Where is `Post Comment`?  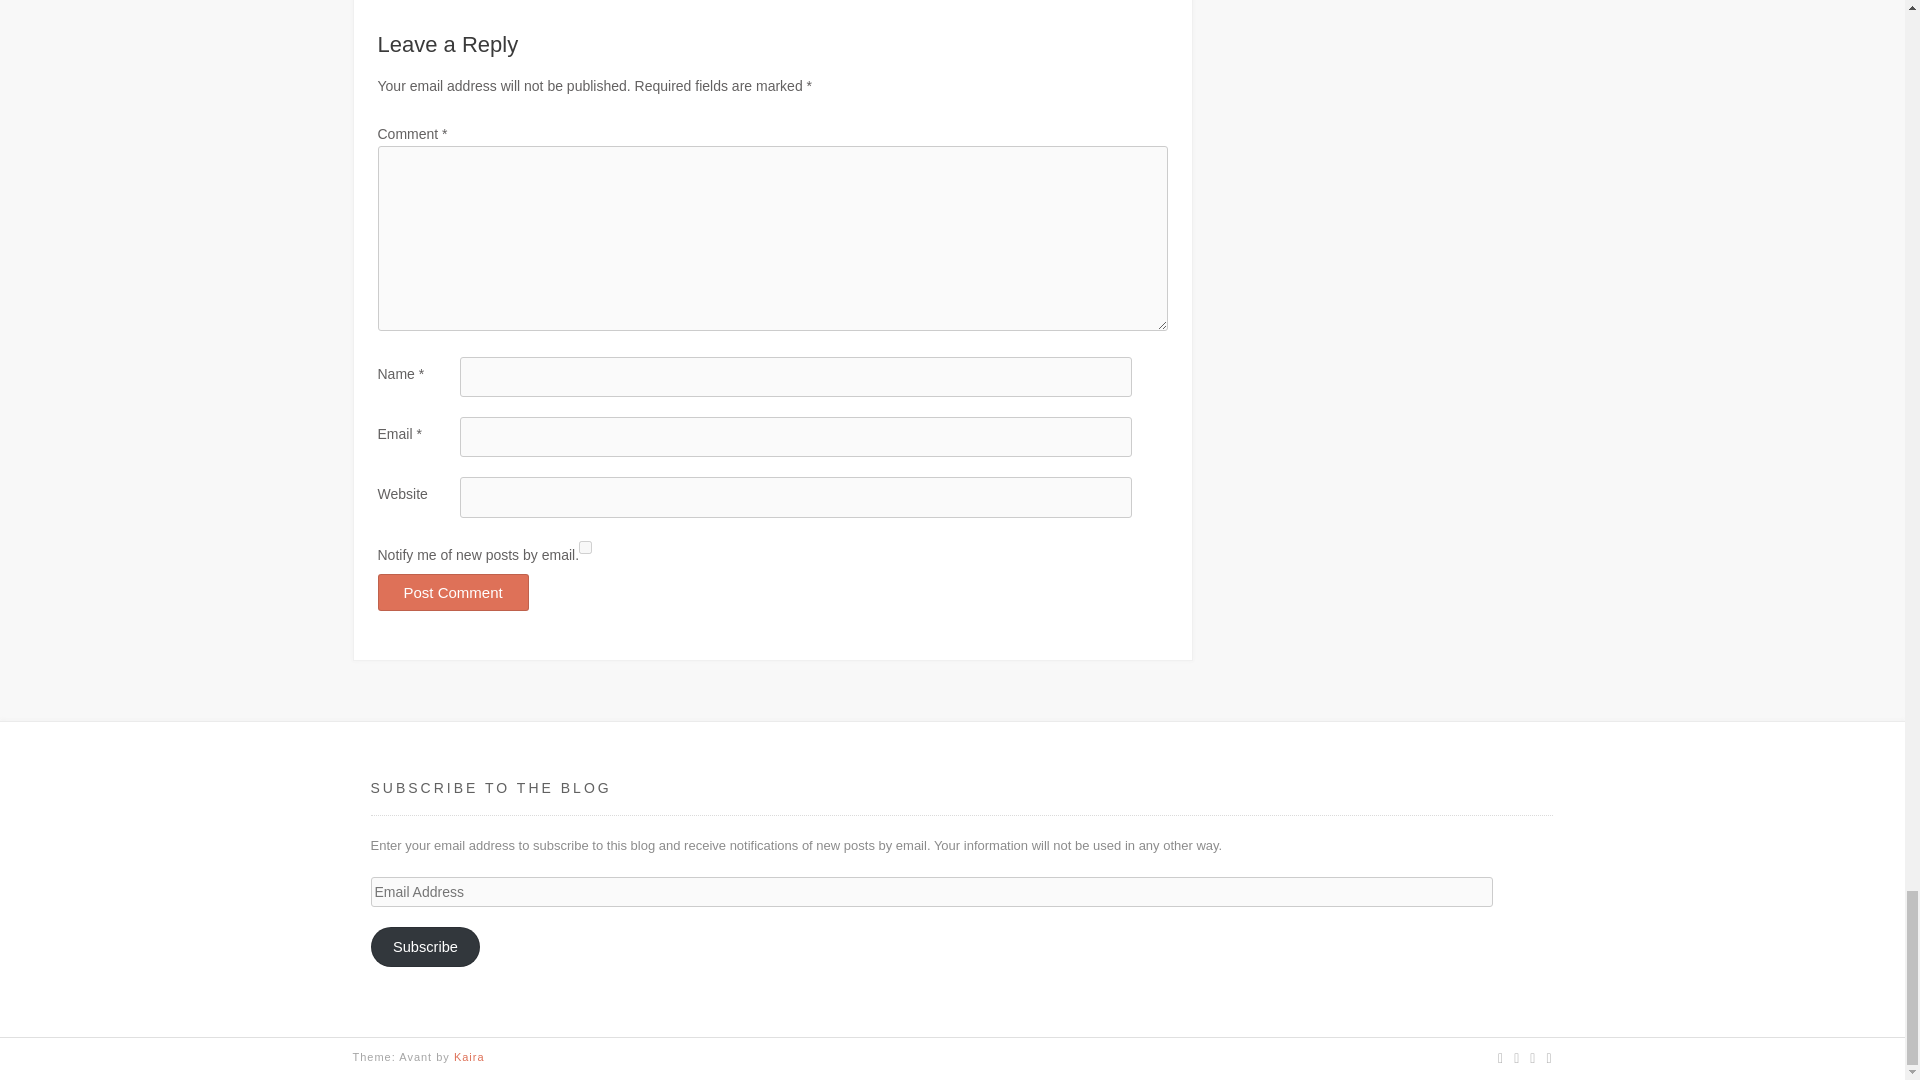 Post Comment is located at coordinates (454, 592).